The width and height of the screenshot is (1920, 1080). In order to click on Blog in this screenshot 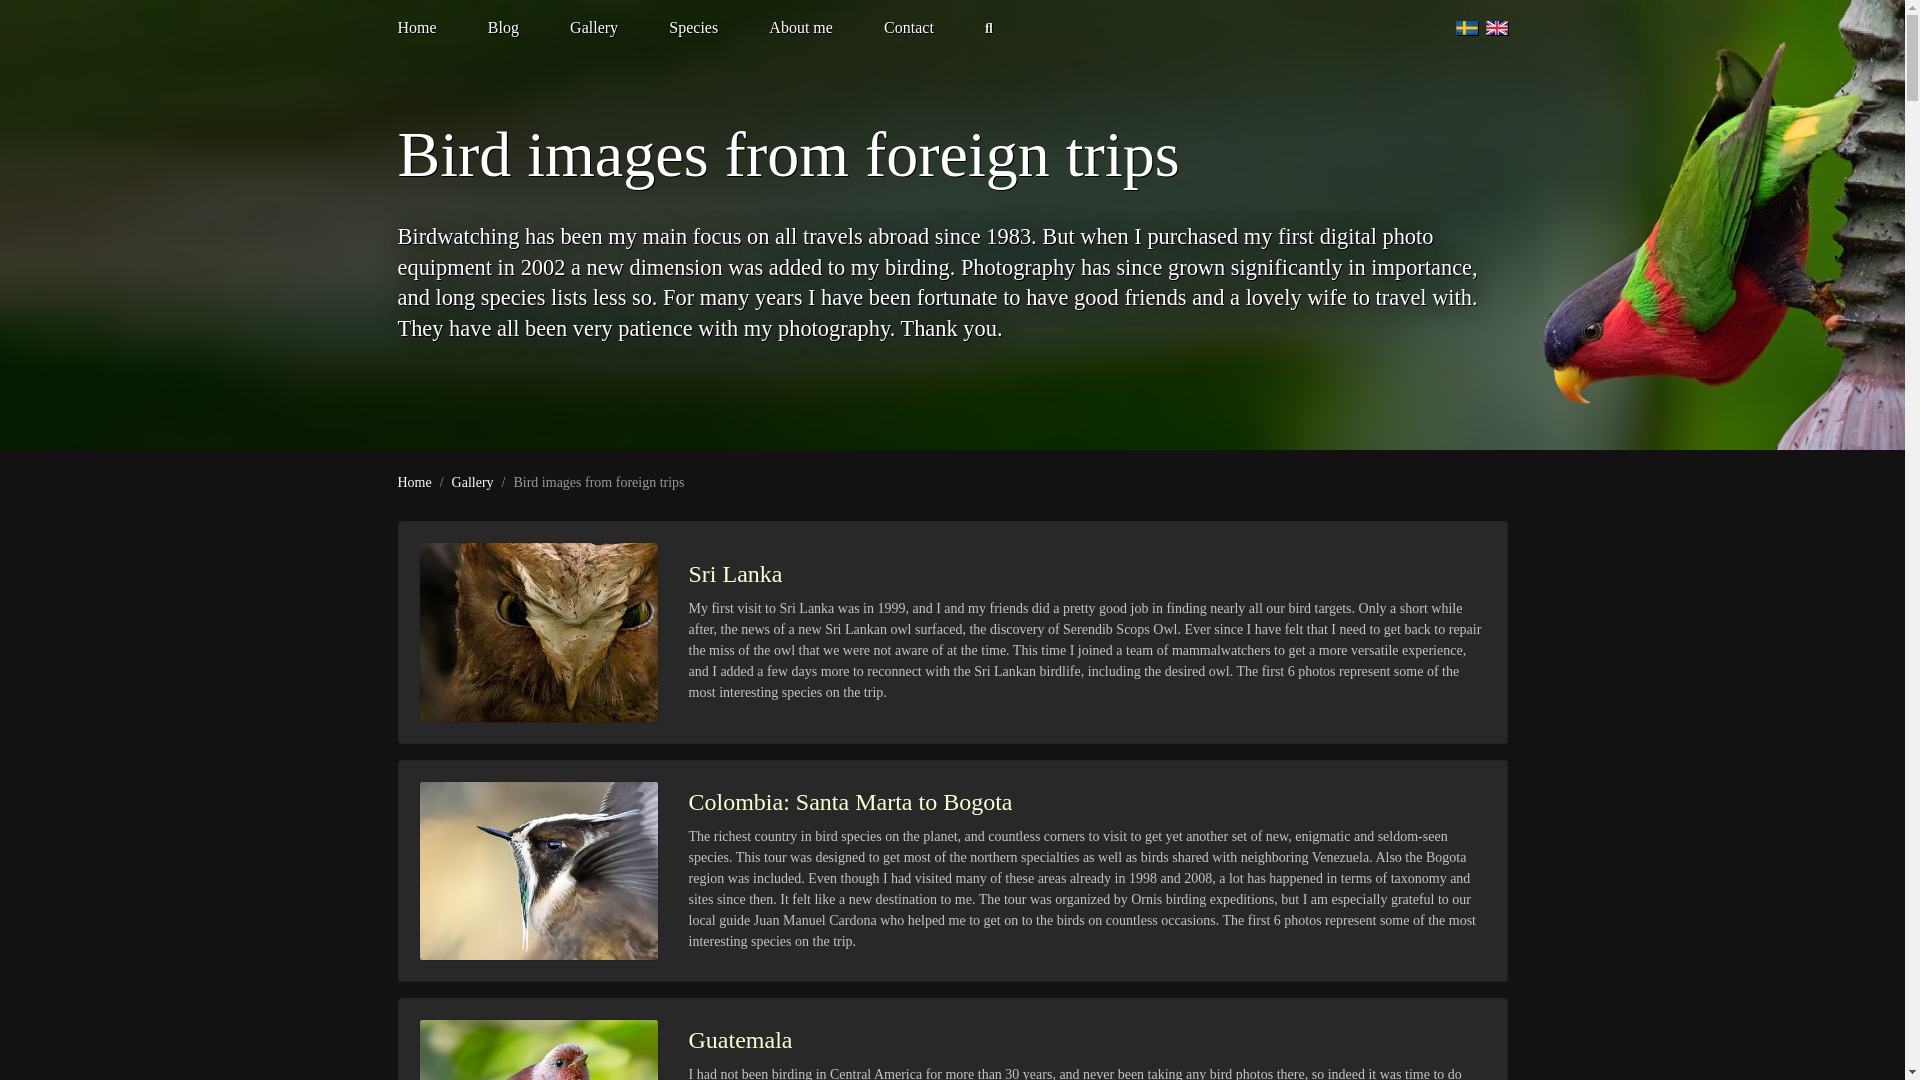, I will do `click(502, 27)`.